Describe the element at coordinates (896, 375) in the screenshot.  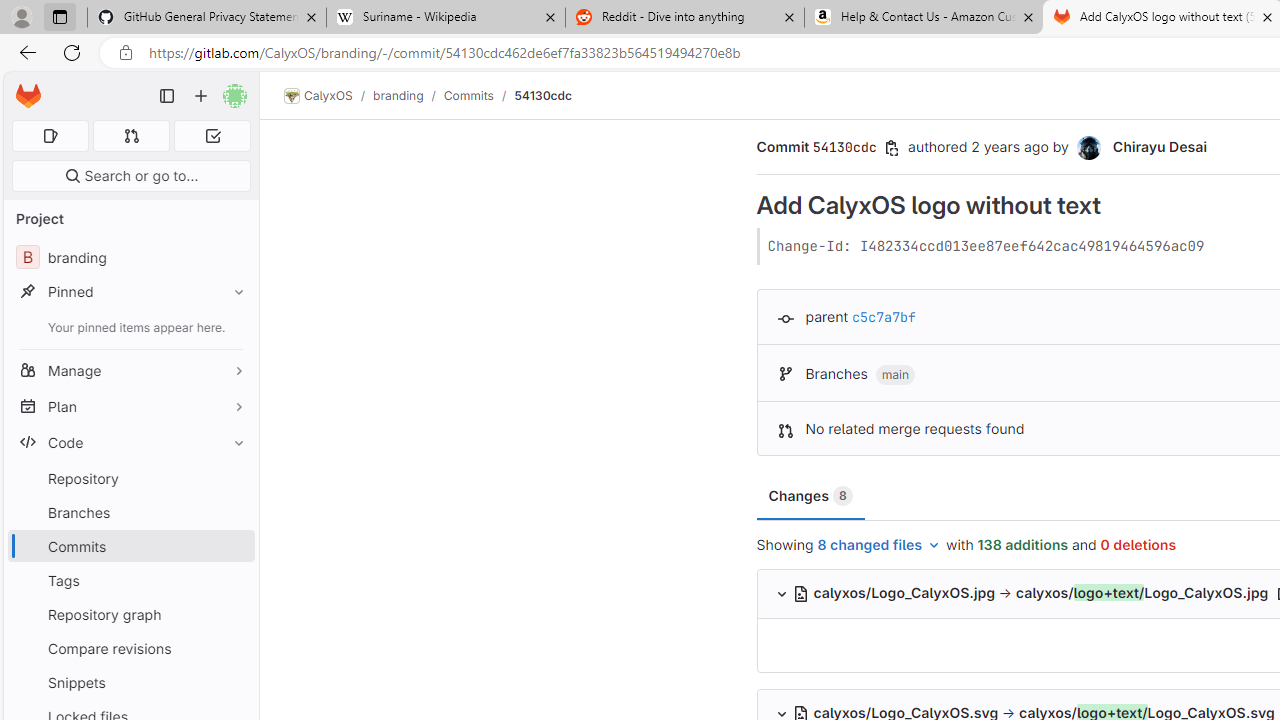
I see `main` at that location.